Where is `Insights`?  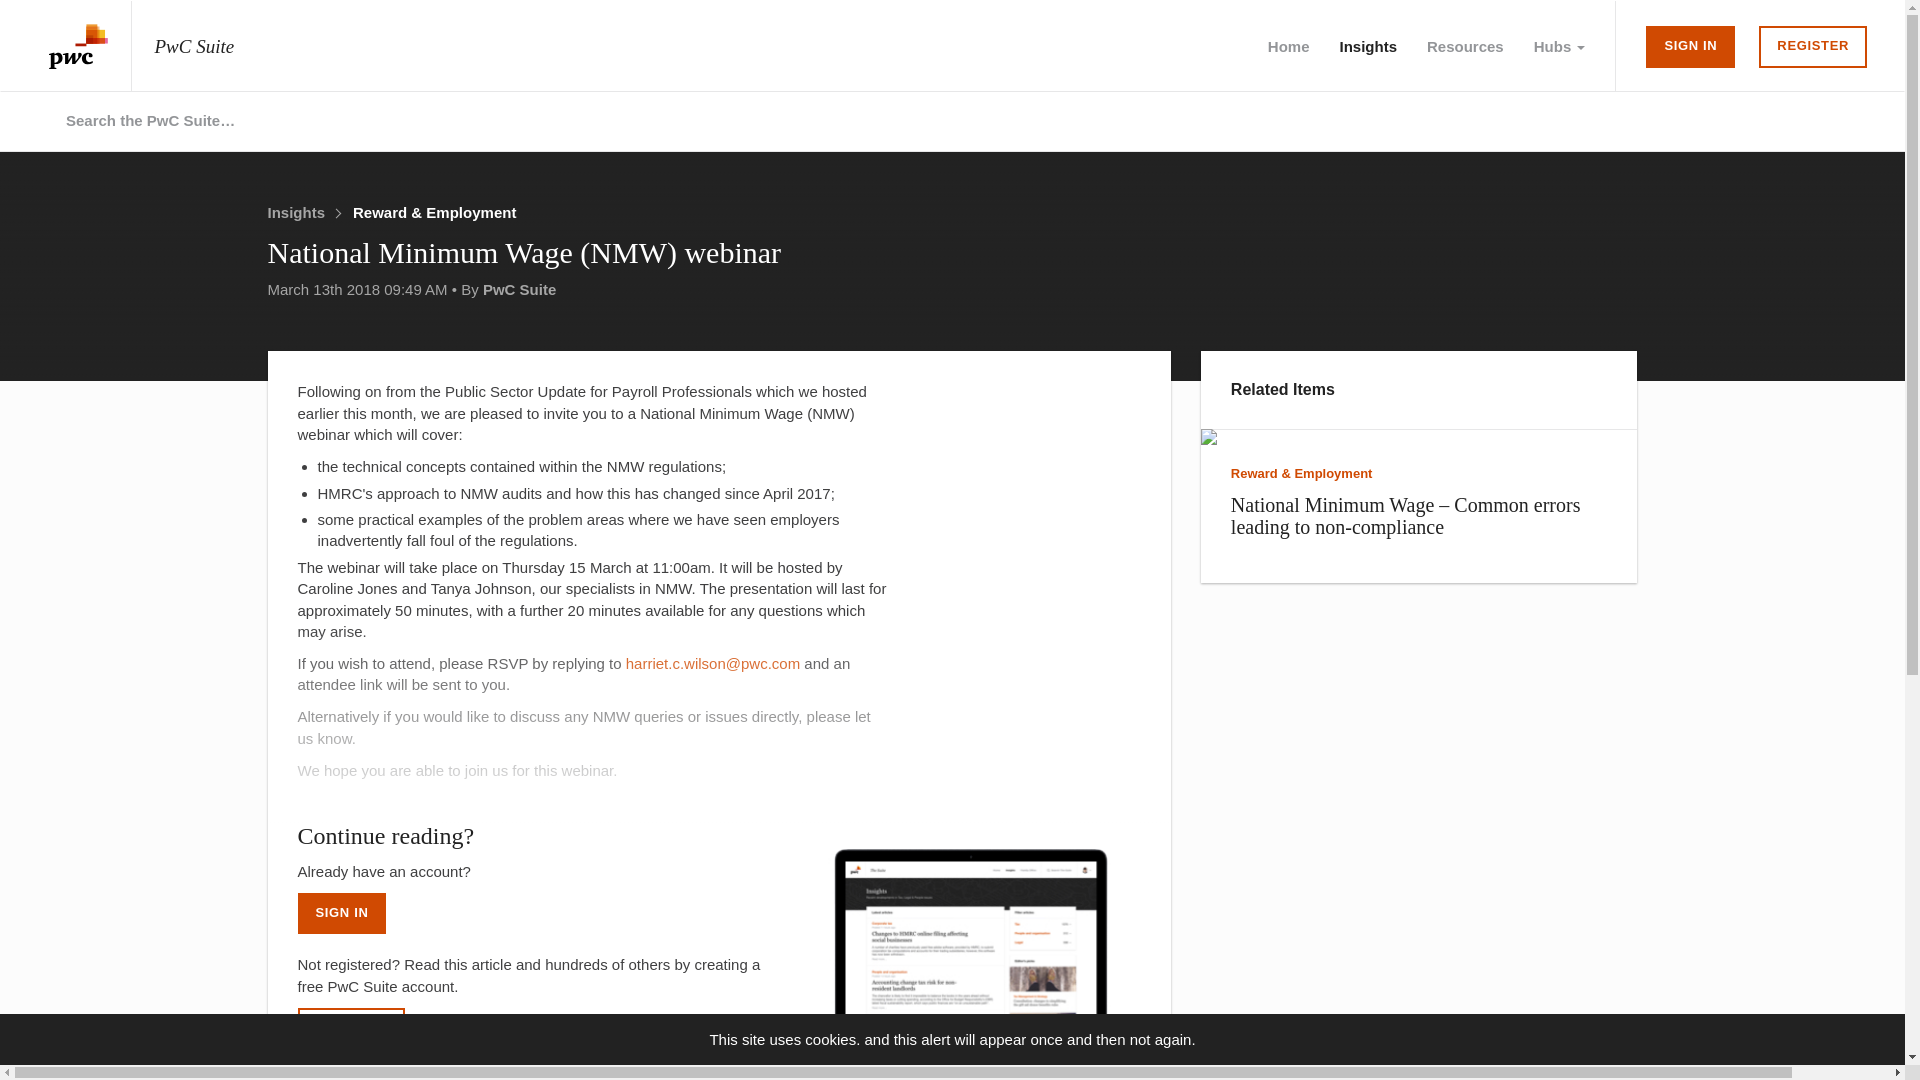
Insights is located at coordinates (1368, 46).